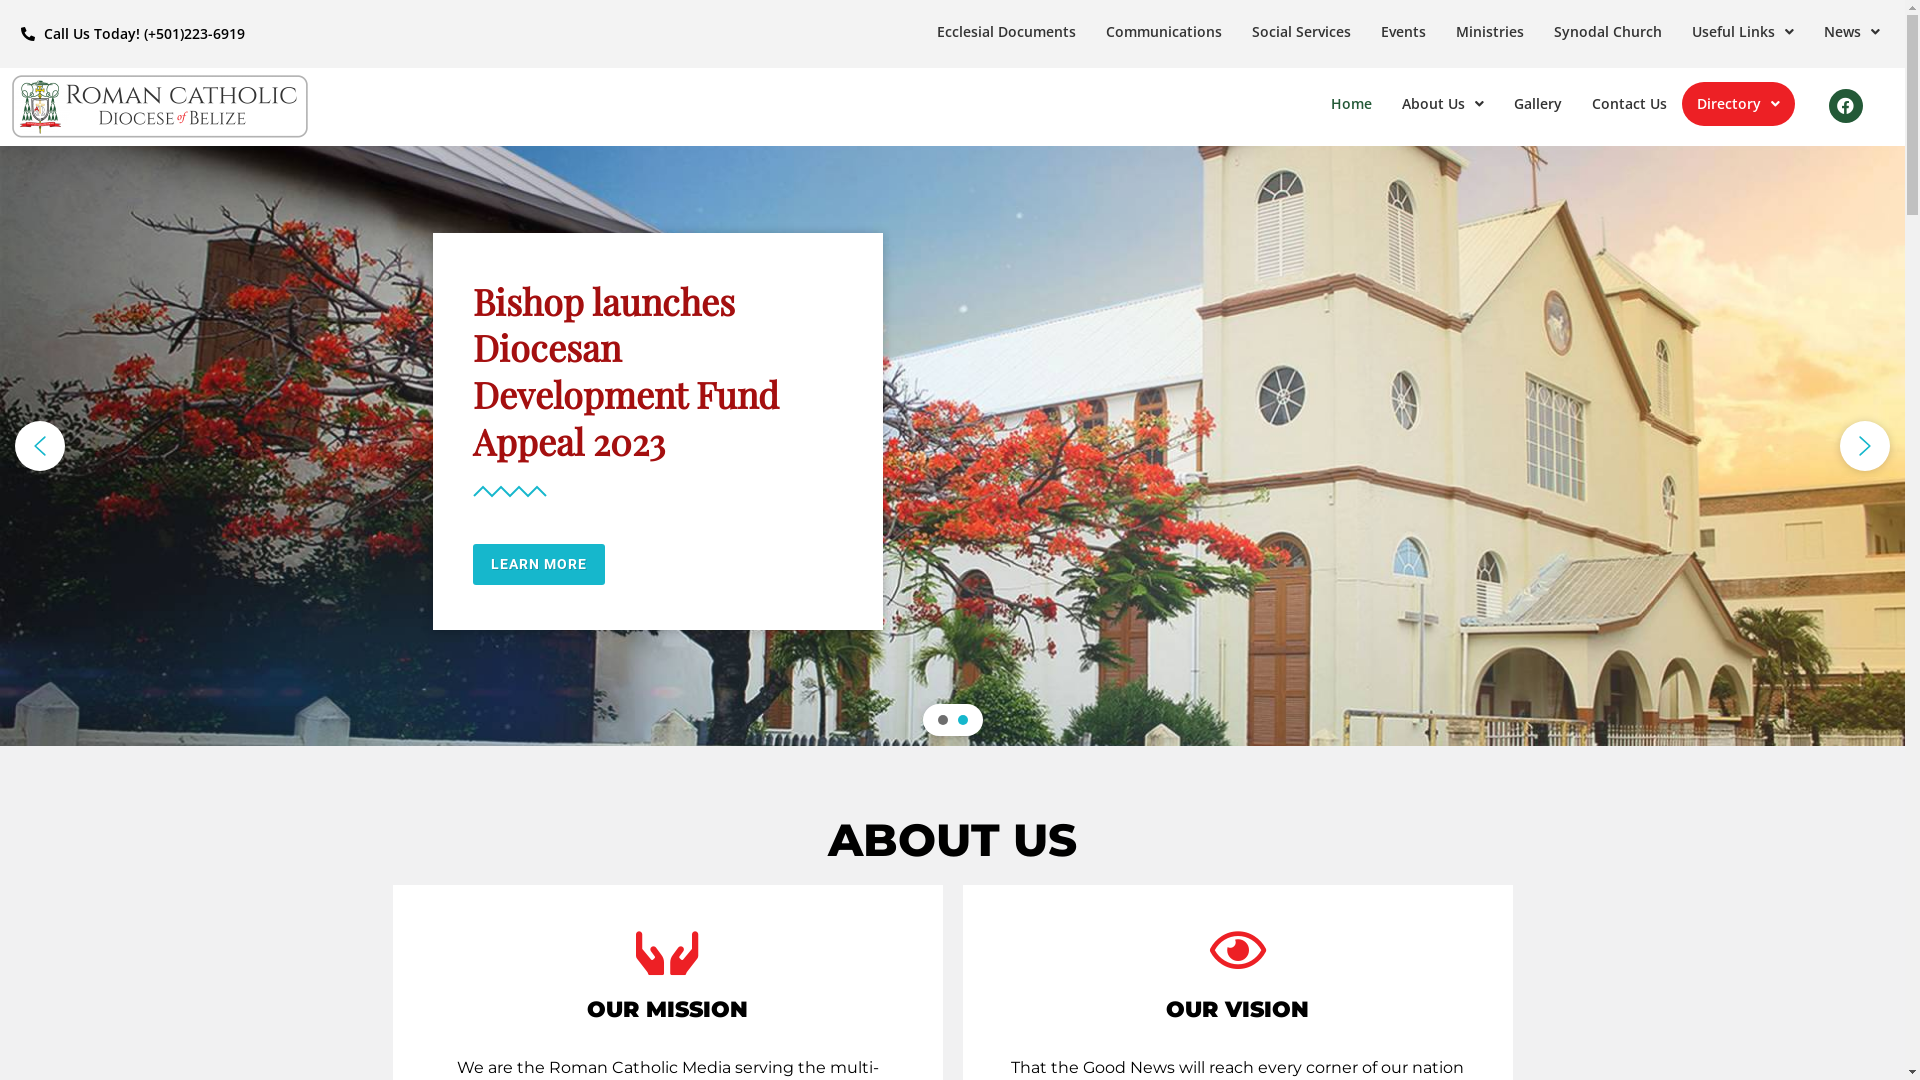  Describe the element at coordinates (1852, 32) in the screenshot. I see `News` at that location.